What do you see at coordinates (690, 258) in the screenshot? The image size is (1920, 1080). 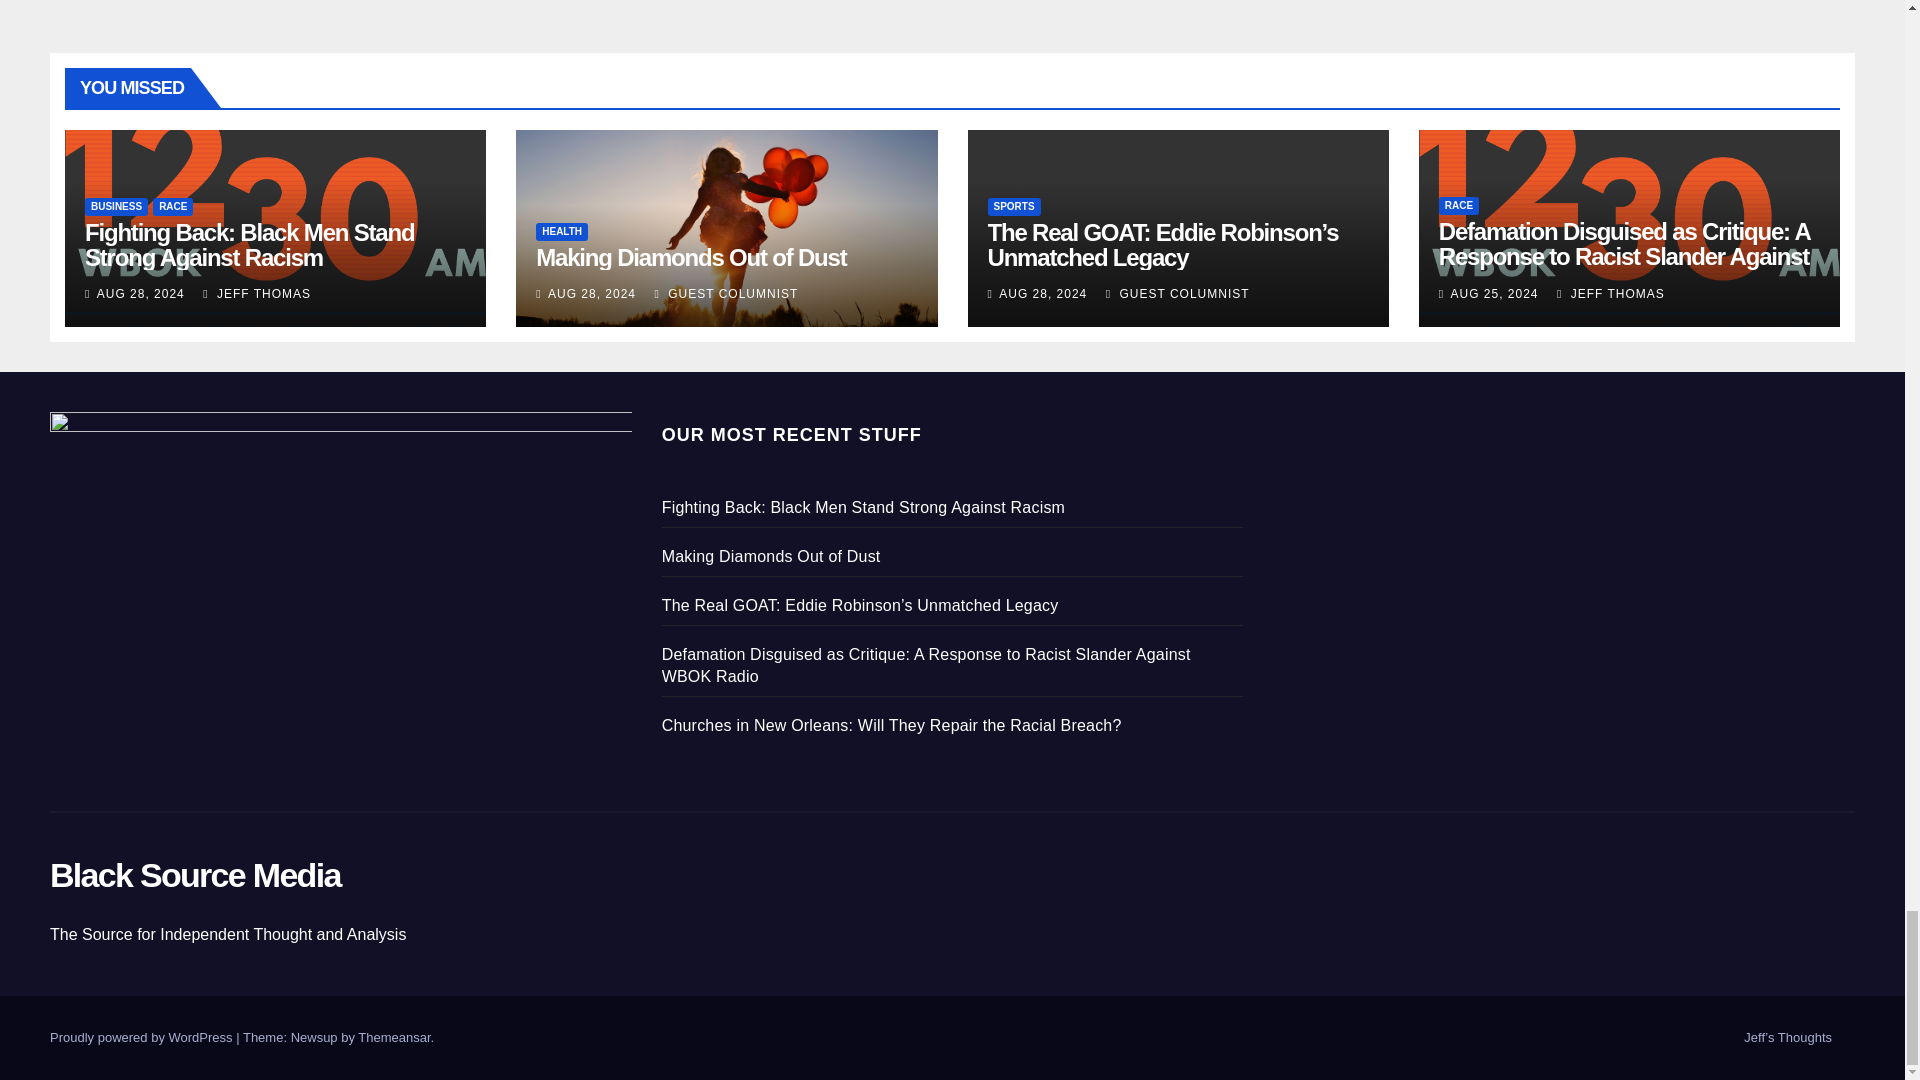 I see `Permalink to: Making Diamonds Out of Dust` at bounding box center [690, 258].